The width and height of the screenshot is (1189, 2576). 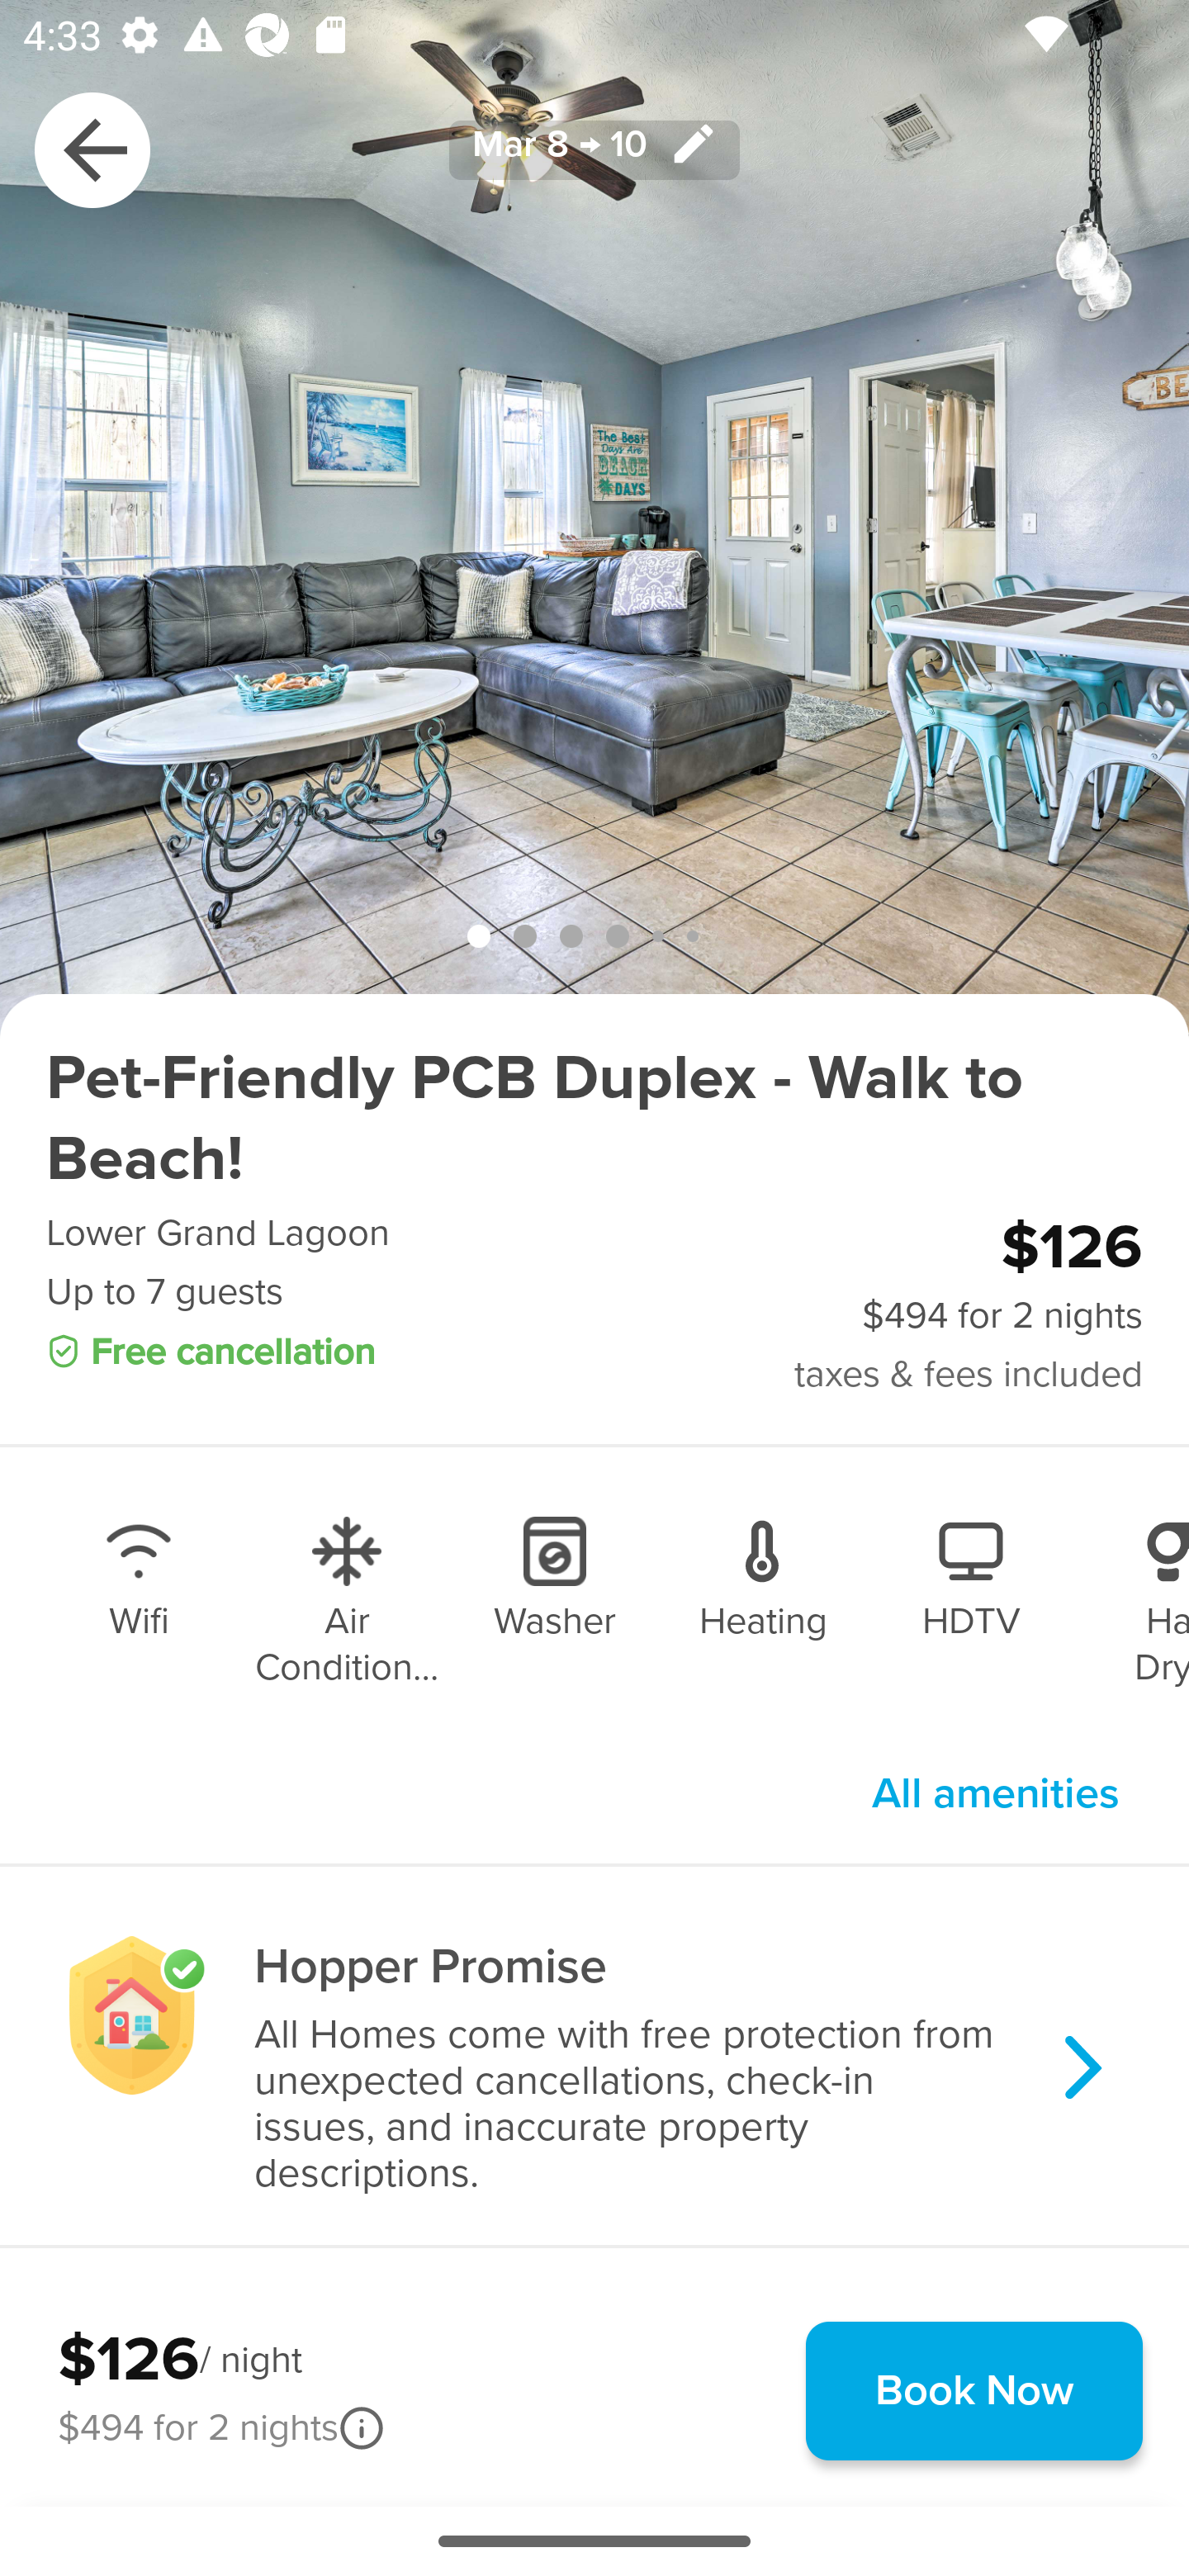 I want to click on Book Now, so click(x=974, y=2390).